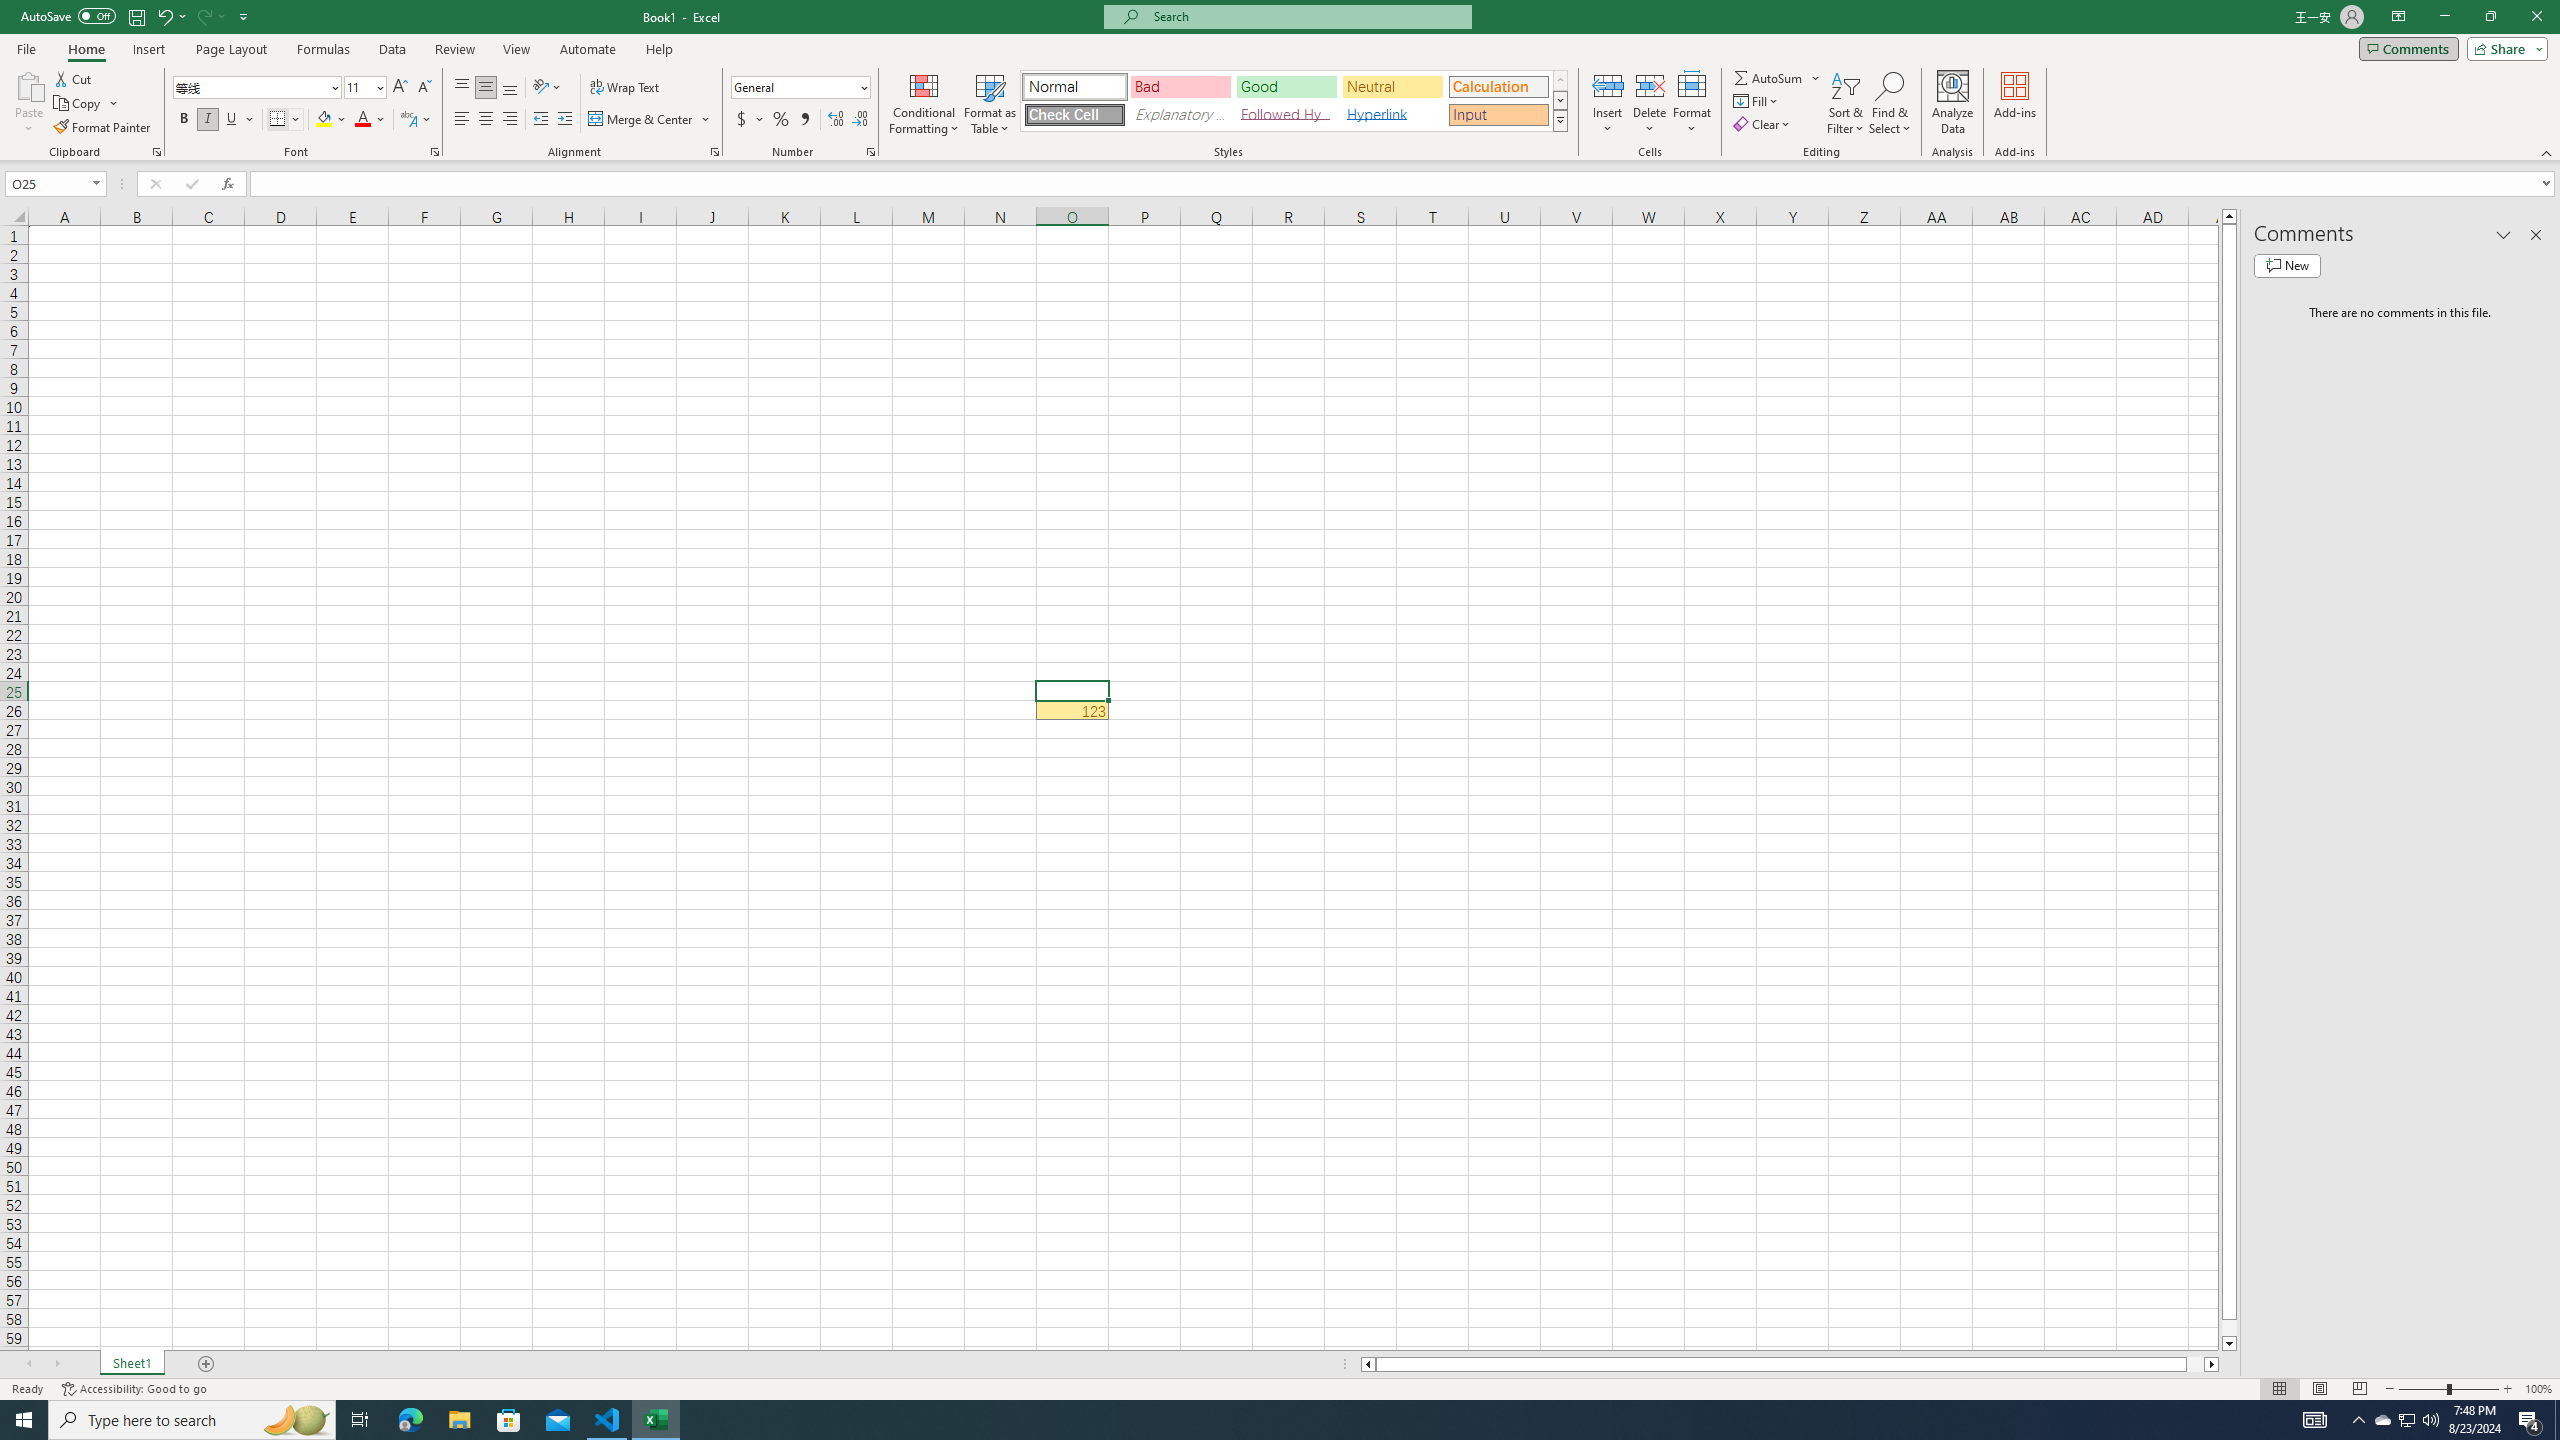 The image size is (2560, 1440). What do you see at coordinates (547, 88) in the screenshot?
I see `Orientation` at bounding box center [547, 88].